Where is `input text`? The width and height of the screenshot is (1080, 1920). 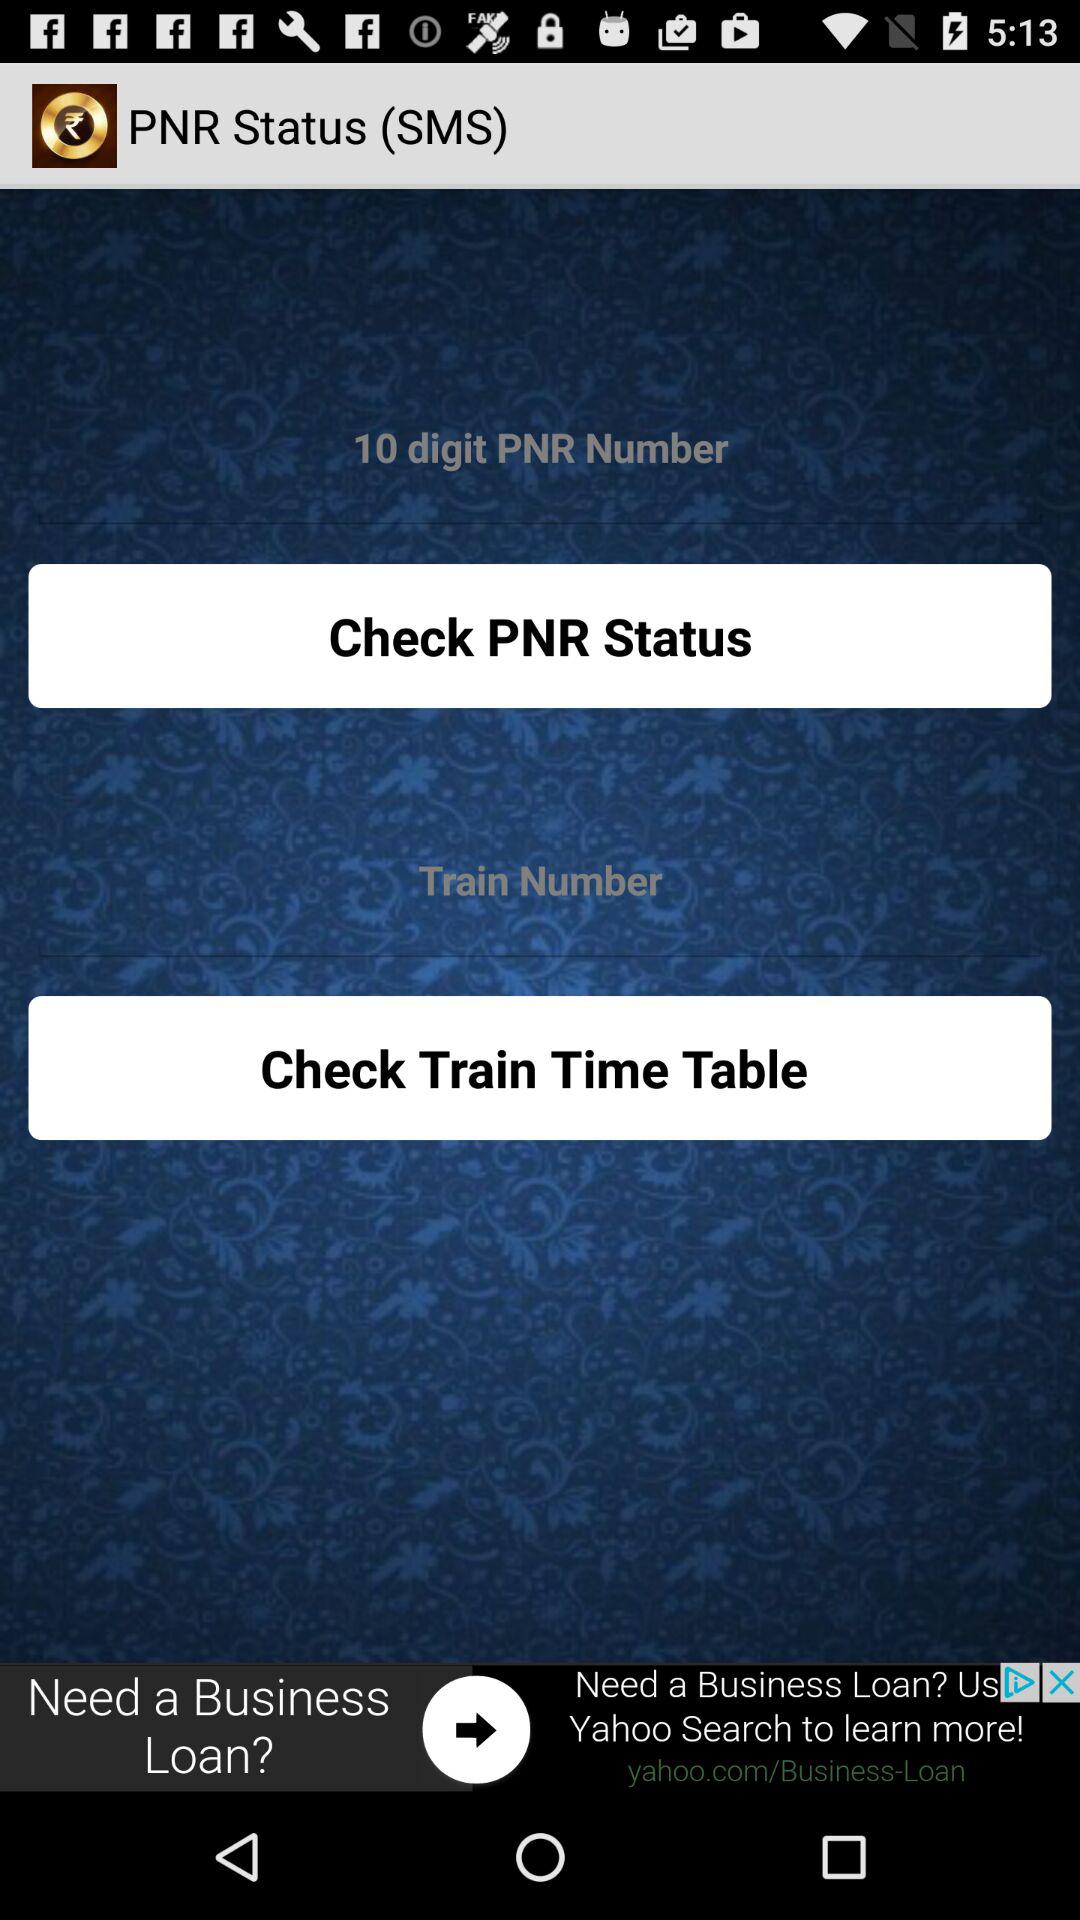
input text is located at coordinates (540, 448).